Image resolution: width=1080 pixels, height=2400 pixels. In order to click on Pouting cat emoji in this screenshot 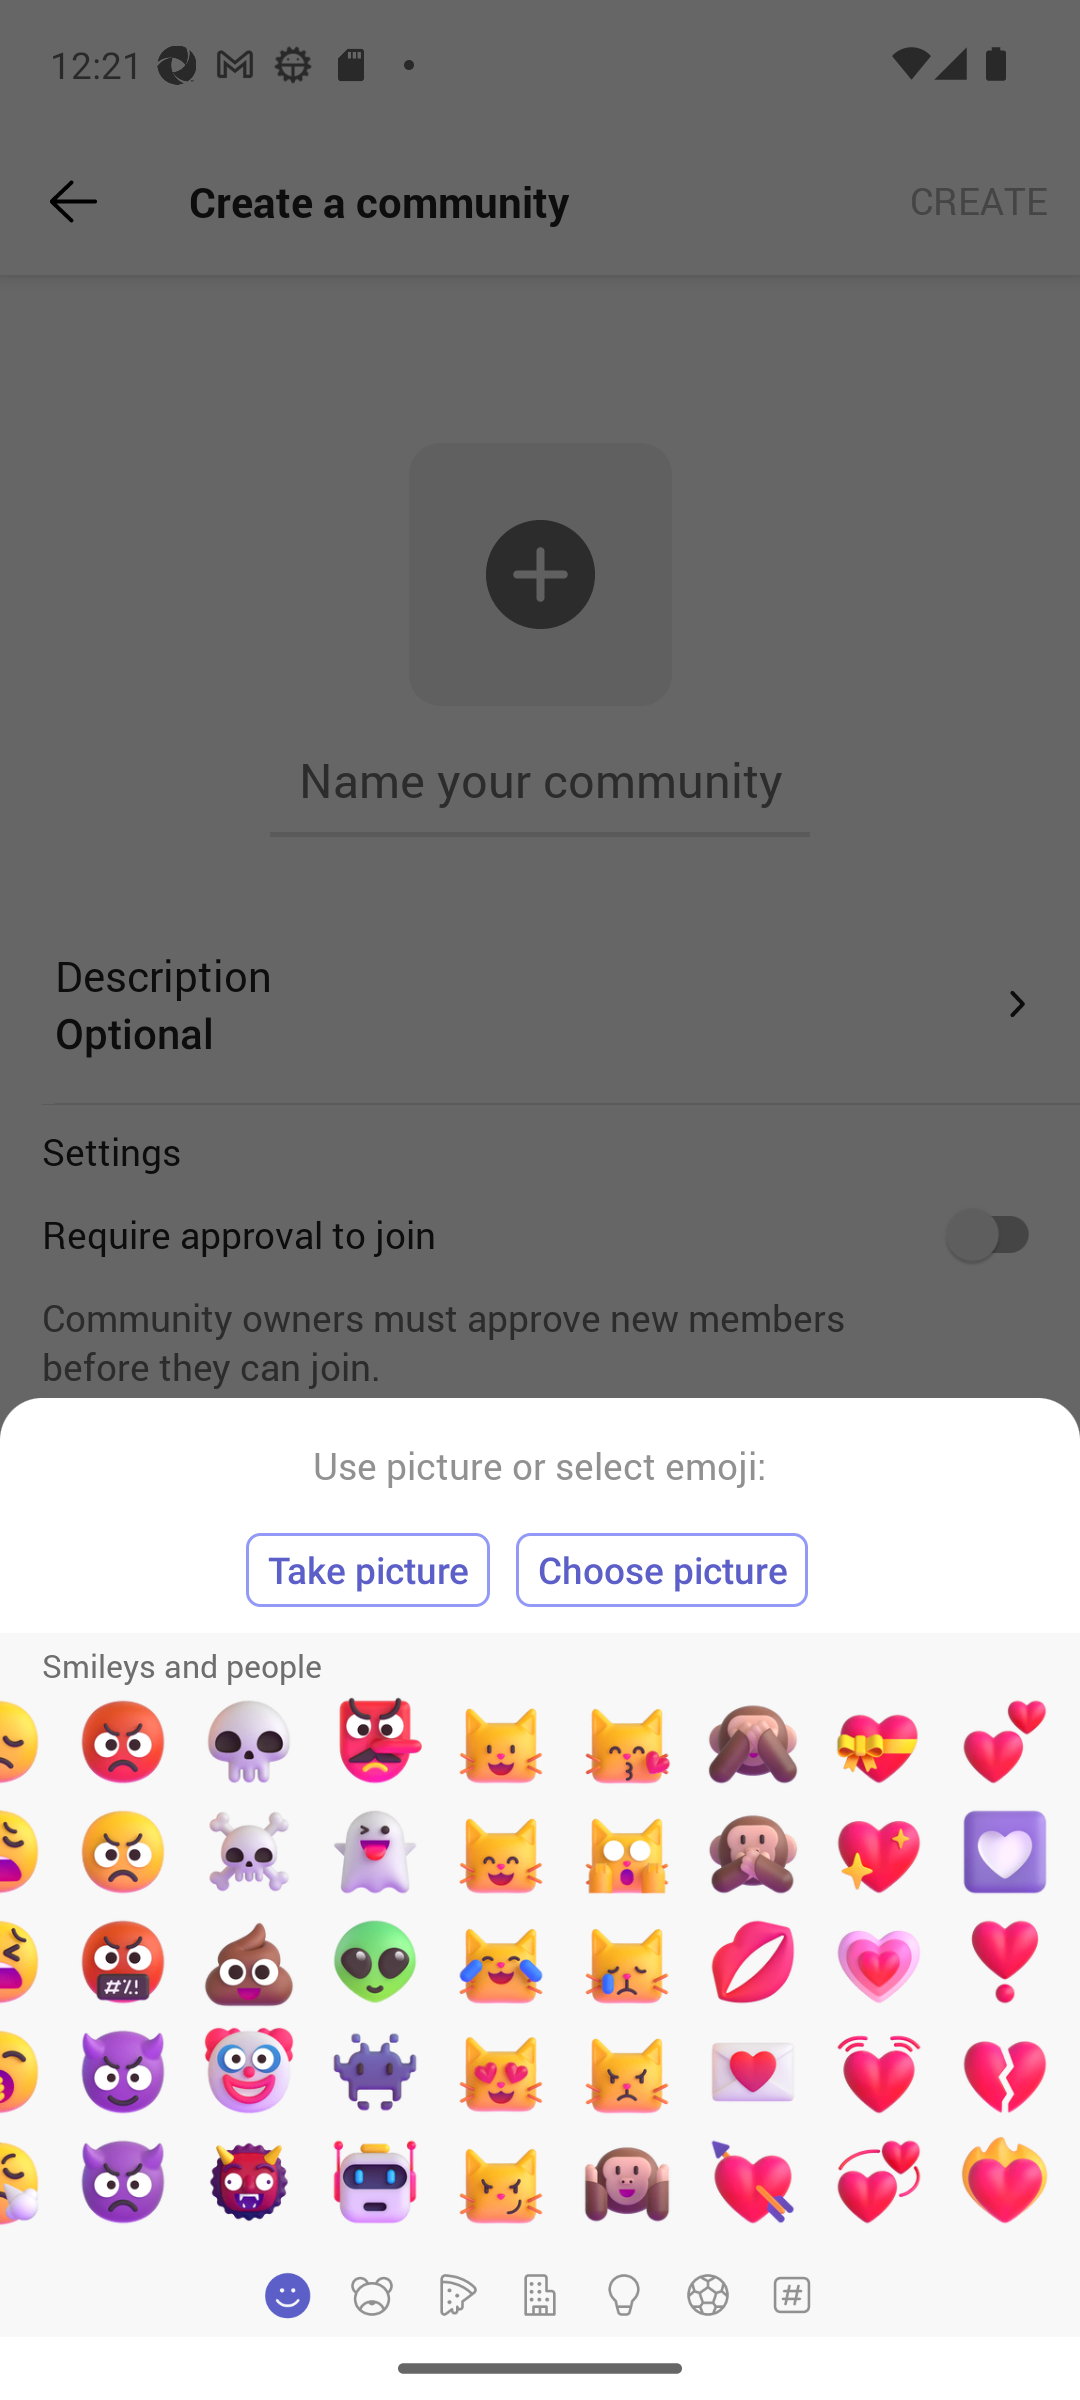, I will do `click(626, 2071)`.